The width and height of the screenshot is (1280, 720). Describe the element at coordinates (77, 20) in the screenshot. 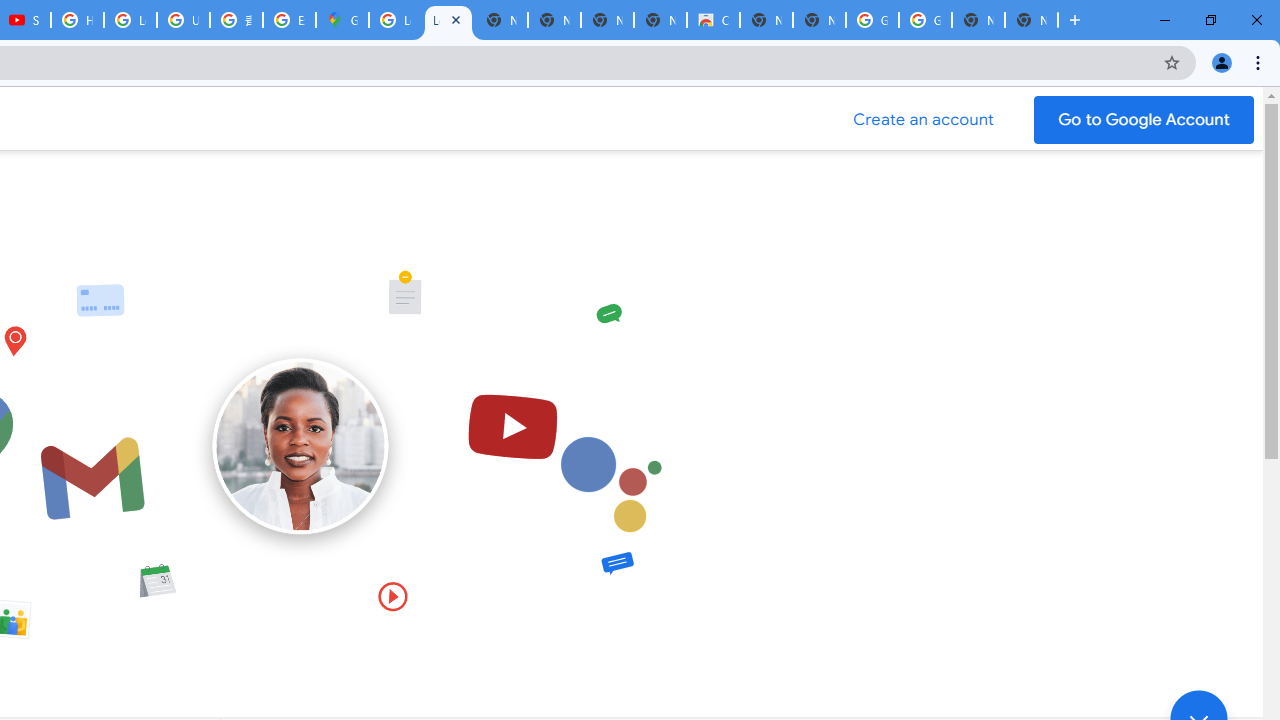

I see `How Chrome protects your passwords - Google Chrome Help` at that location.